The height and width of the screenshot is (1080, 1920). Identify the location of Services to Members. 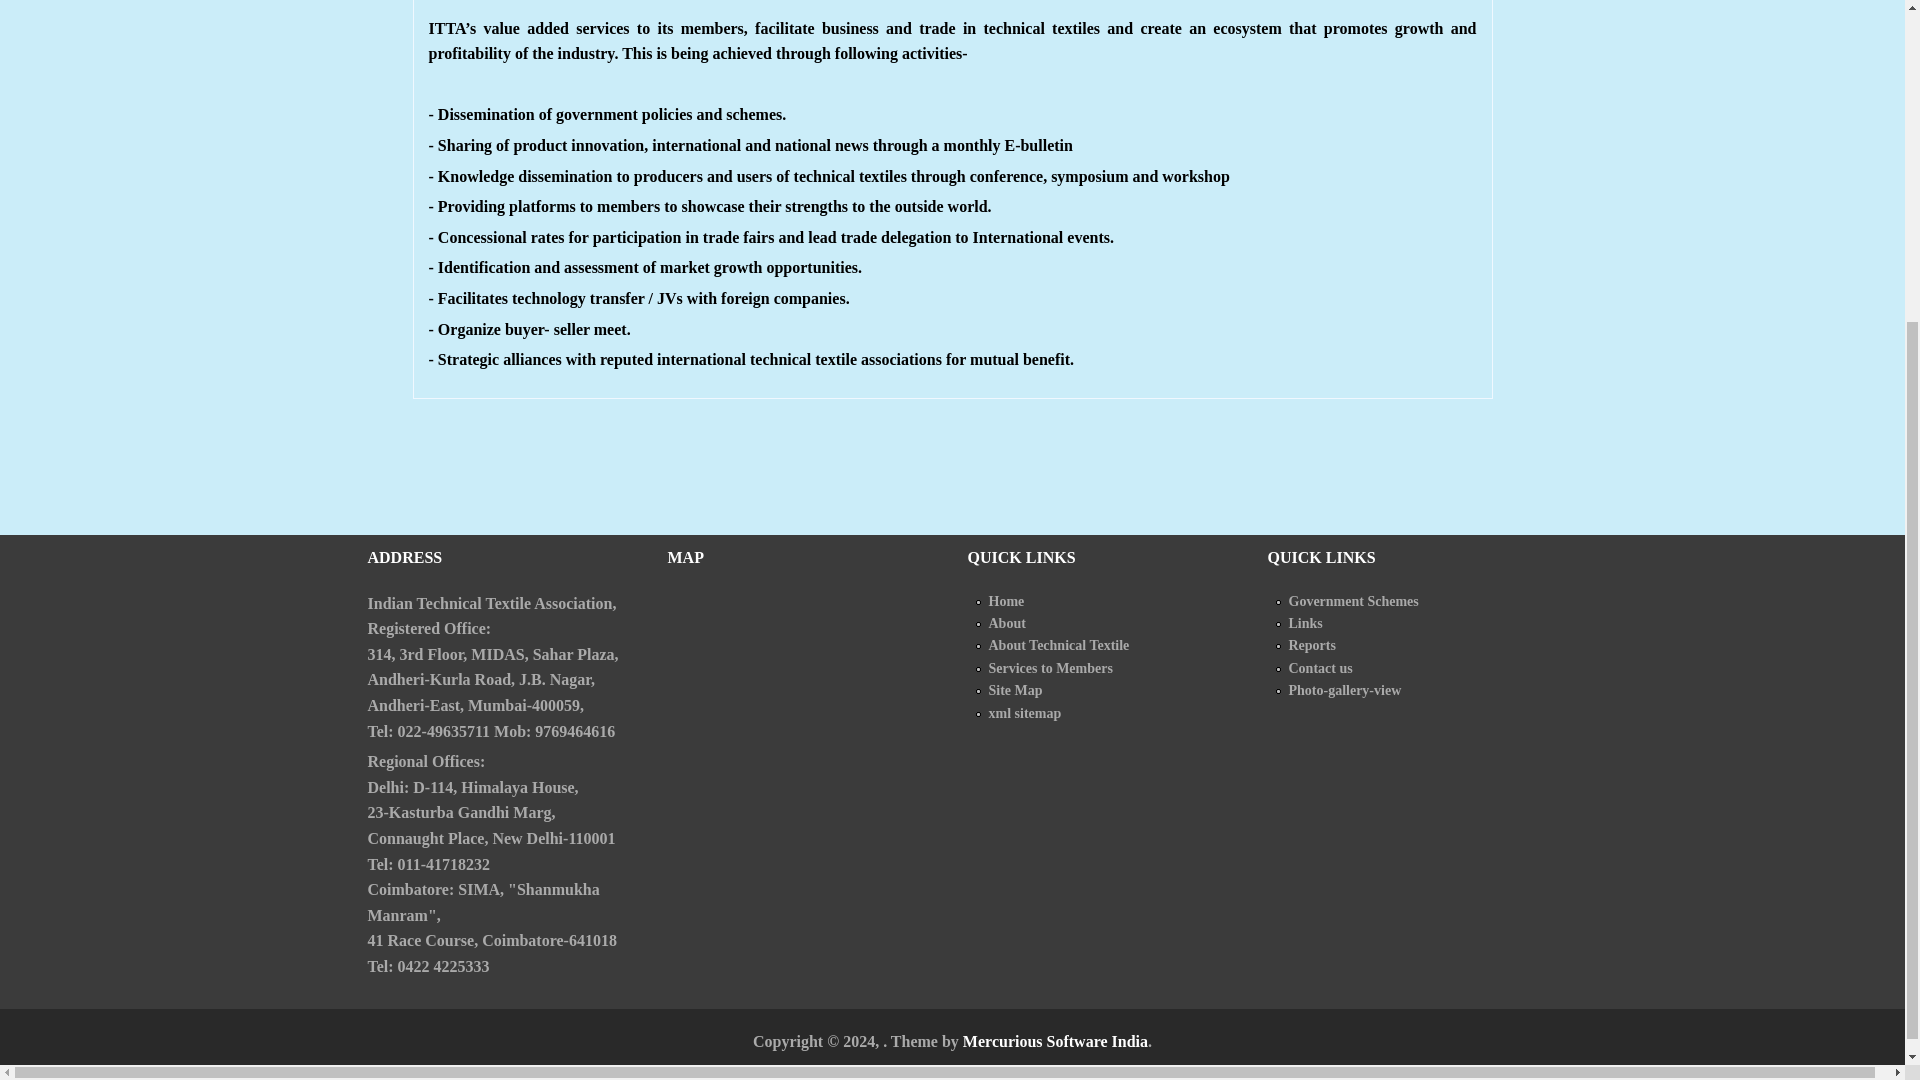
(1050, 668).